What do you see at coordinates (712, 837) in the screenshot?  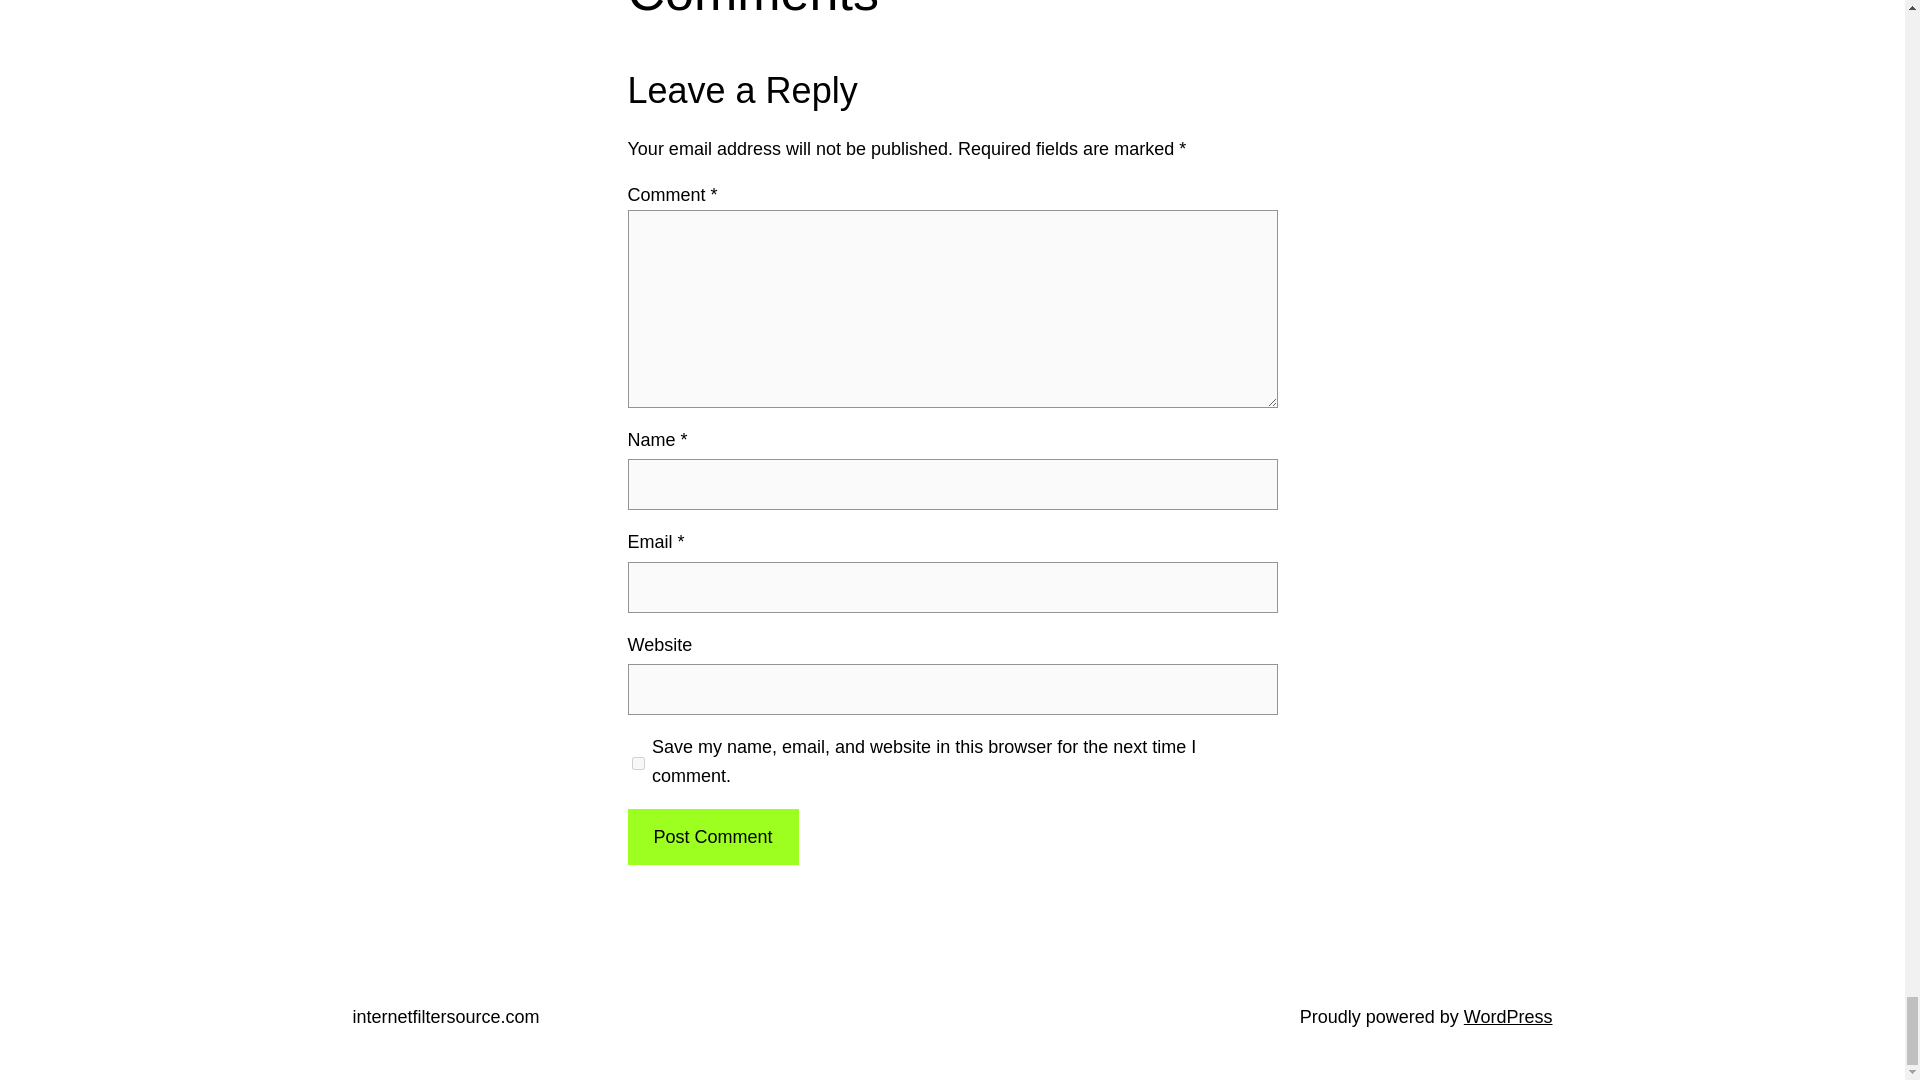 I see `Post Comment` at bounding box center [712, 837].